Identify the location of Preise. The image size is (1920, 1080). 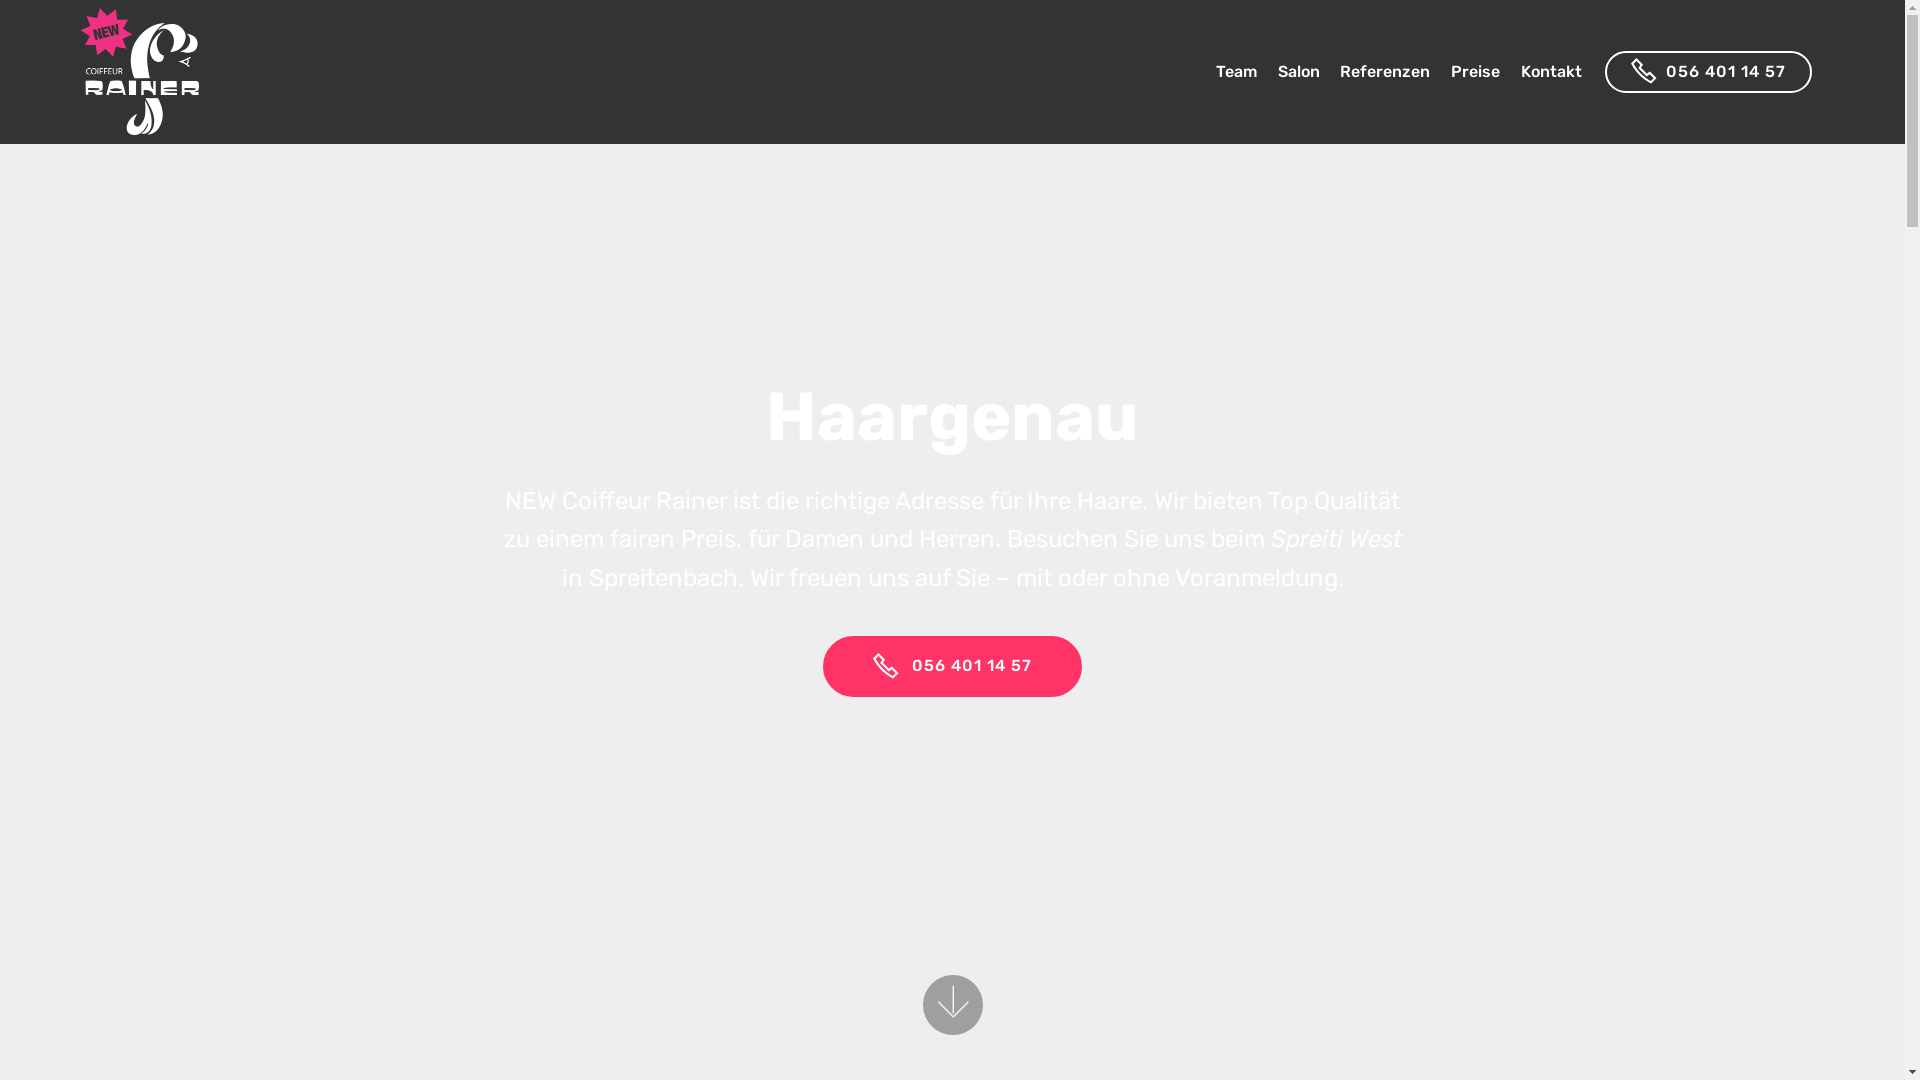
(1476, 72).